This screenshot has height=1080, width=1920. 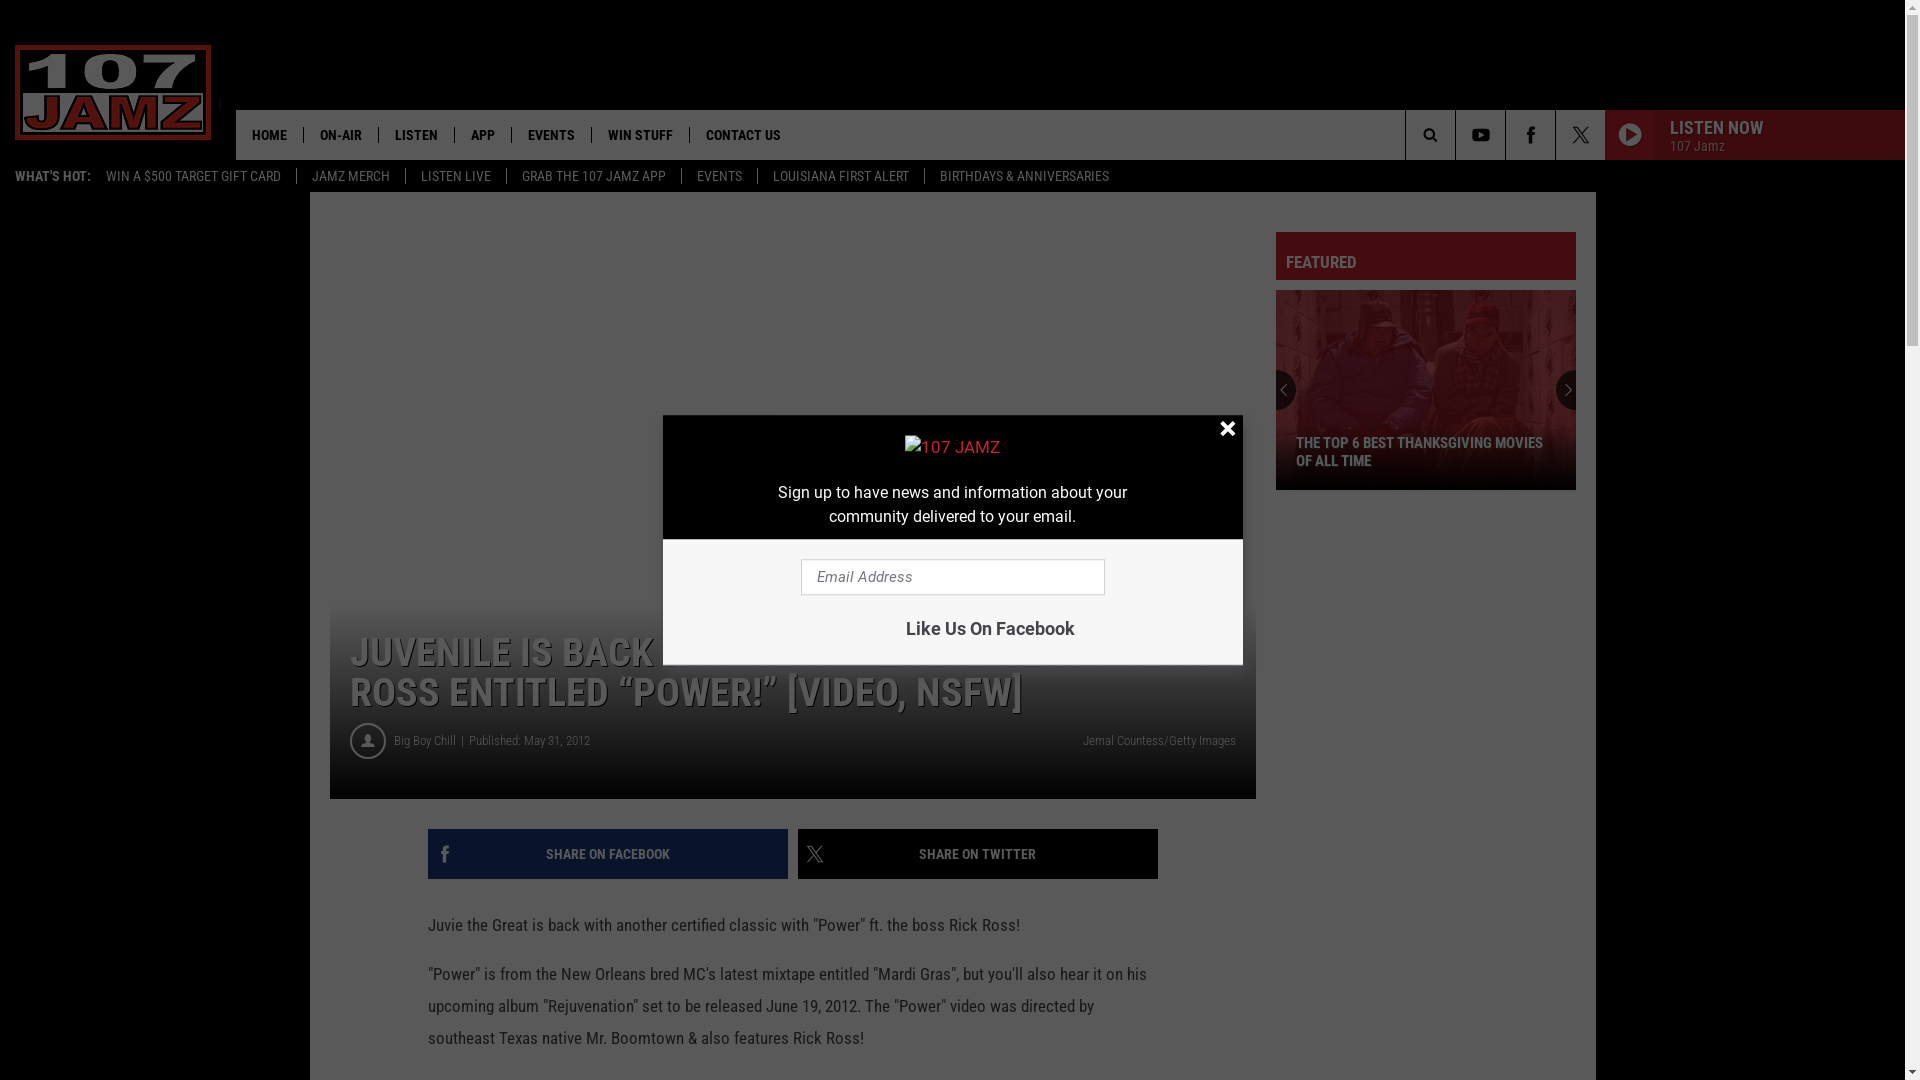 I want to click on APP, so click(x=482, y=135).